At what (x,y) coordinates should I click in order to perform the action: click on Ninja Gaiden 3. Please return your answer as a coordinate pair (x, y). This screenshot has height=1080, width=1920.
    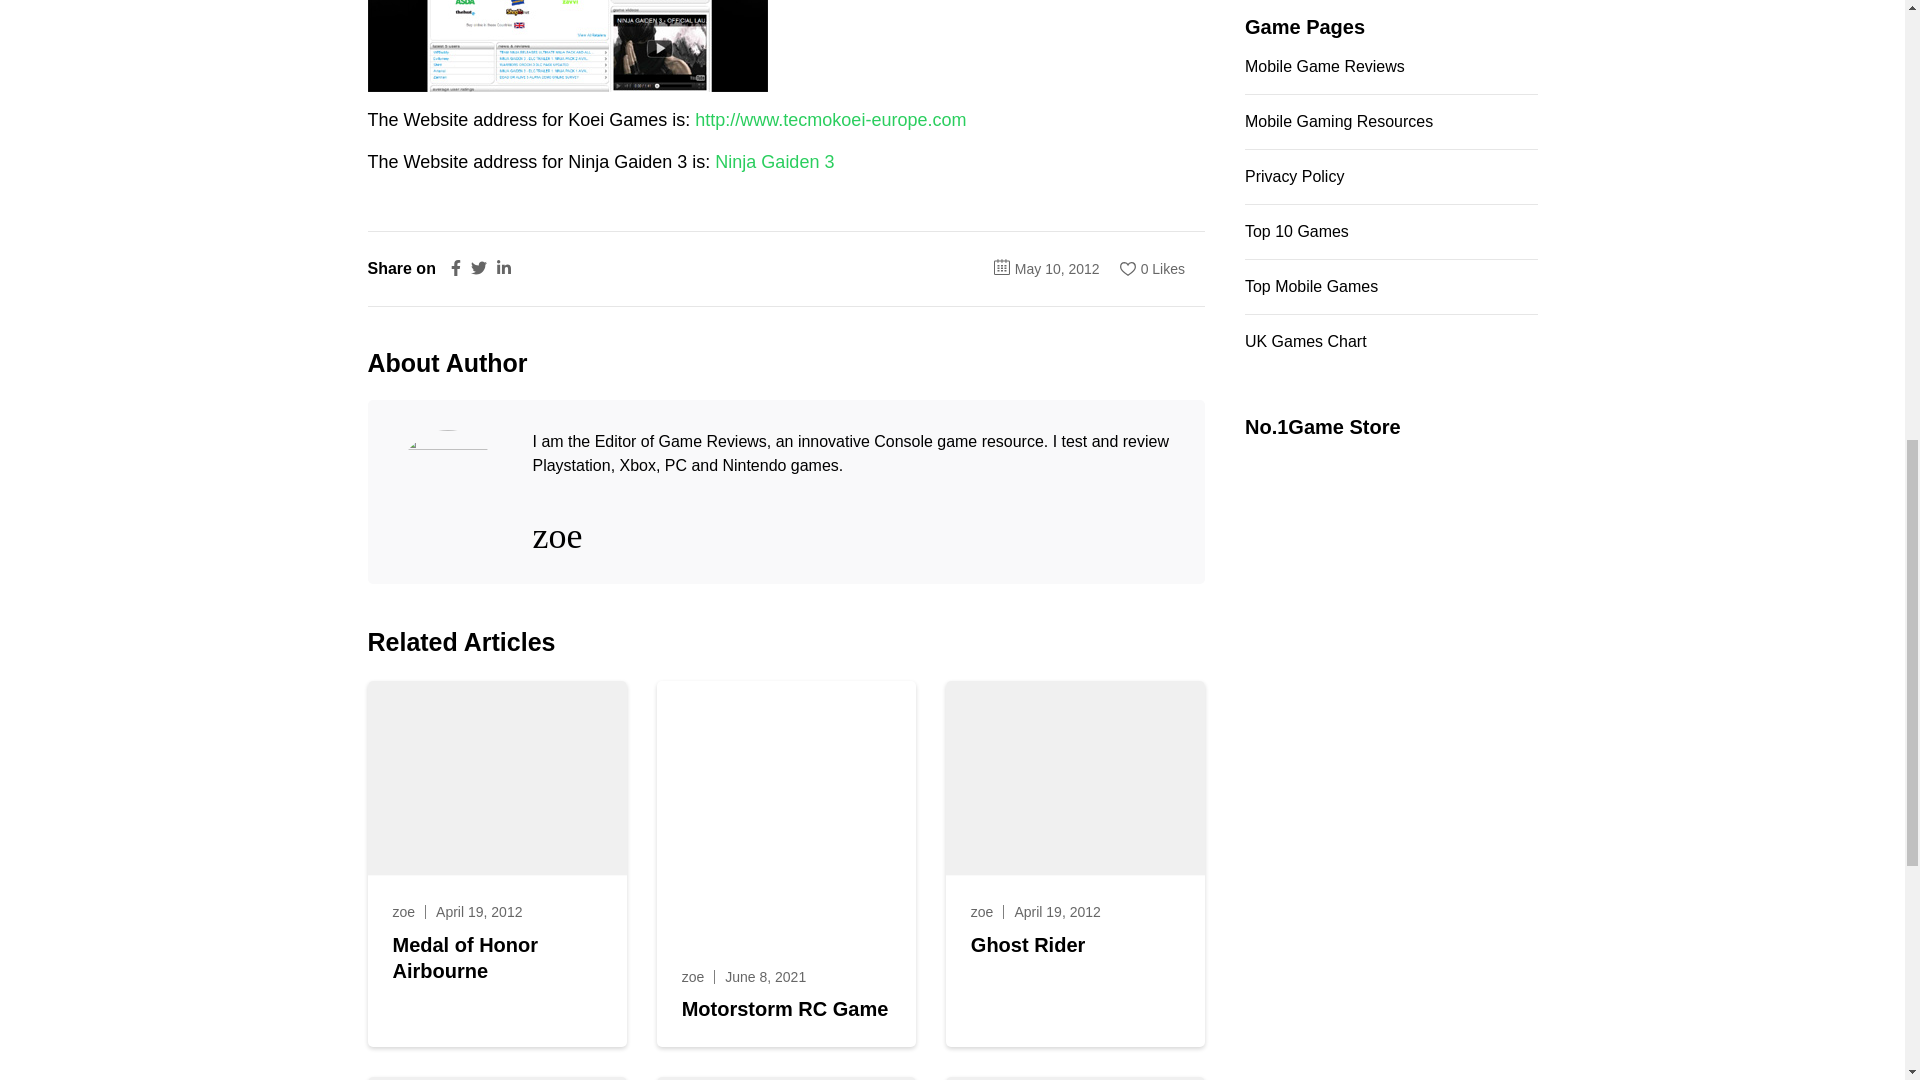
    Looking at the image, I should click on (568, 46).